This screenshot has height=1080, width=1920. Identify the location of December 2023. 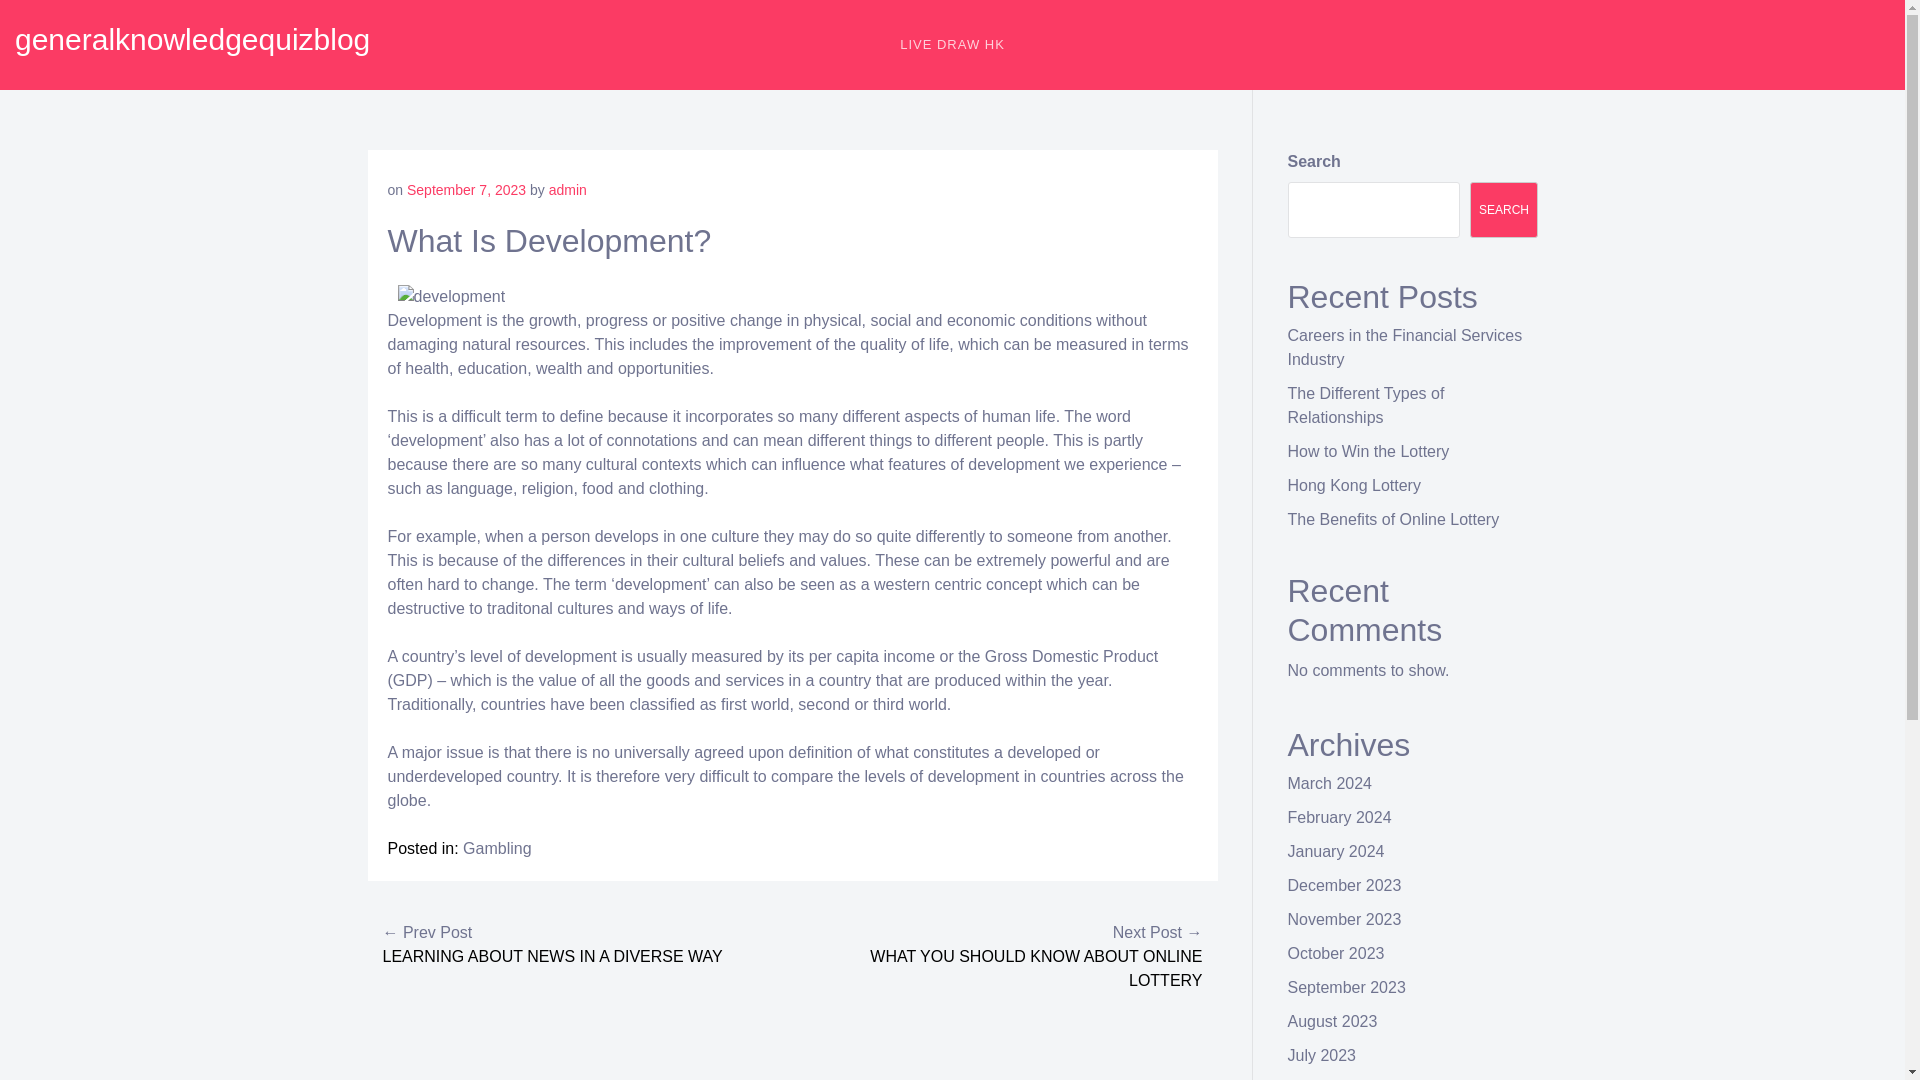
(1344, 885).